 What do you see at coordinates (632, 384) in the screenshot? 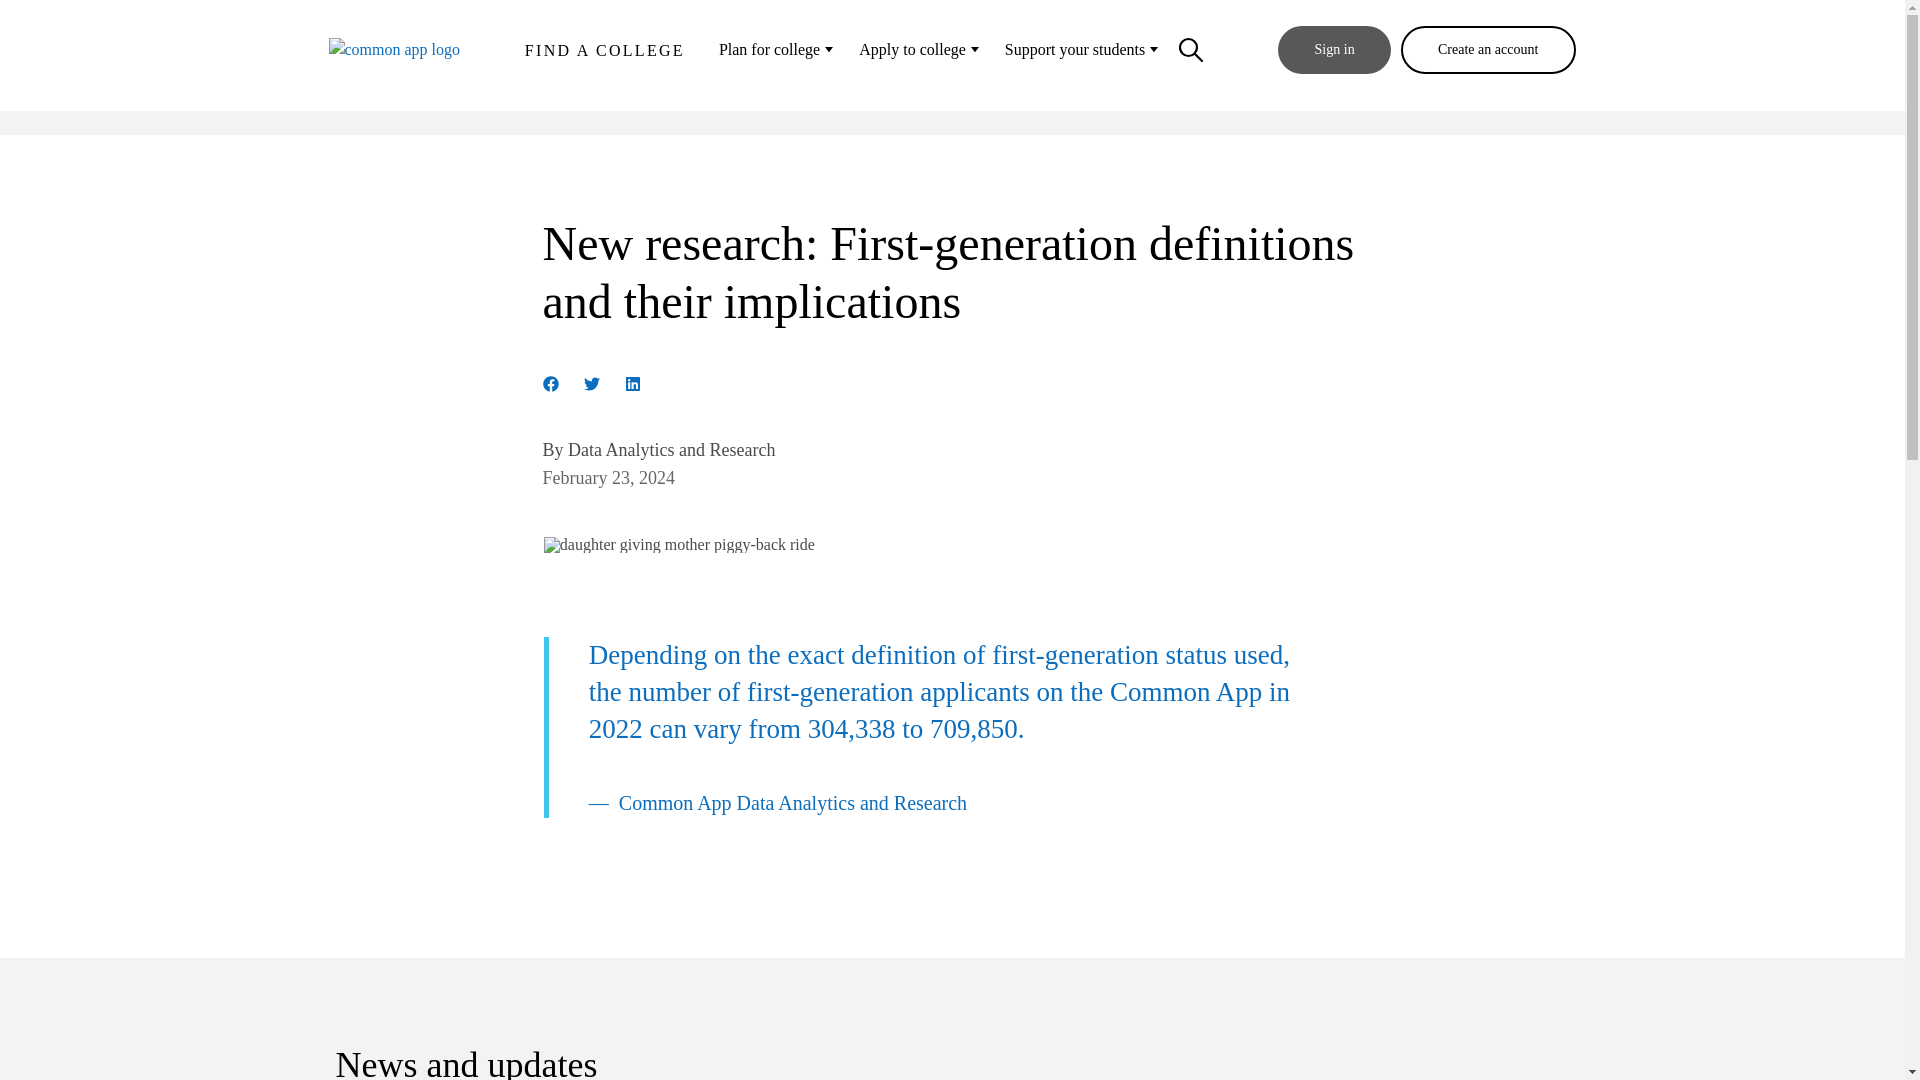
I see `Linkedin icon` at bounding box center [632, 384].